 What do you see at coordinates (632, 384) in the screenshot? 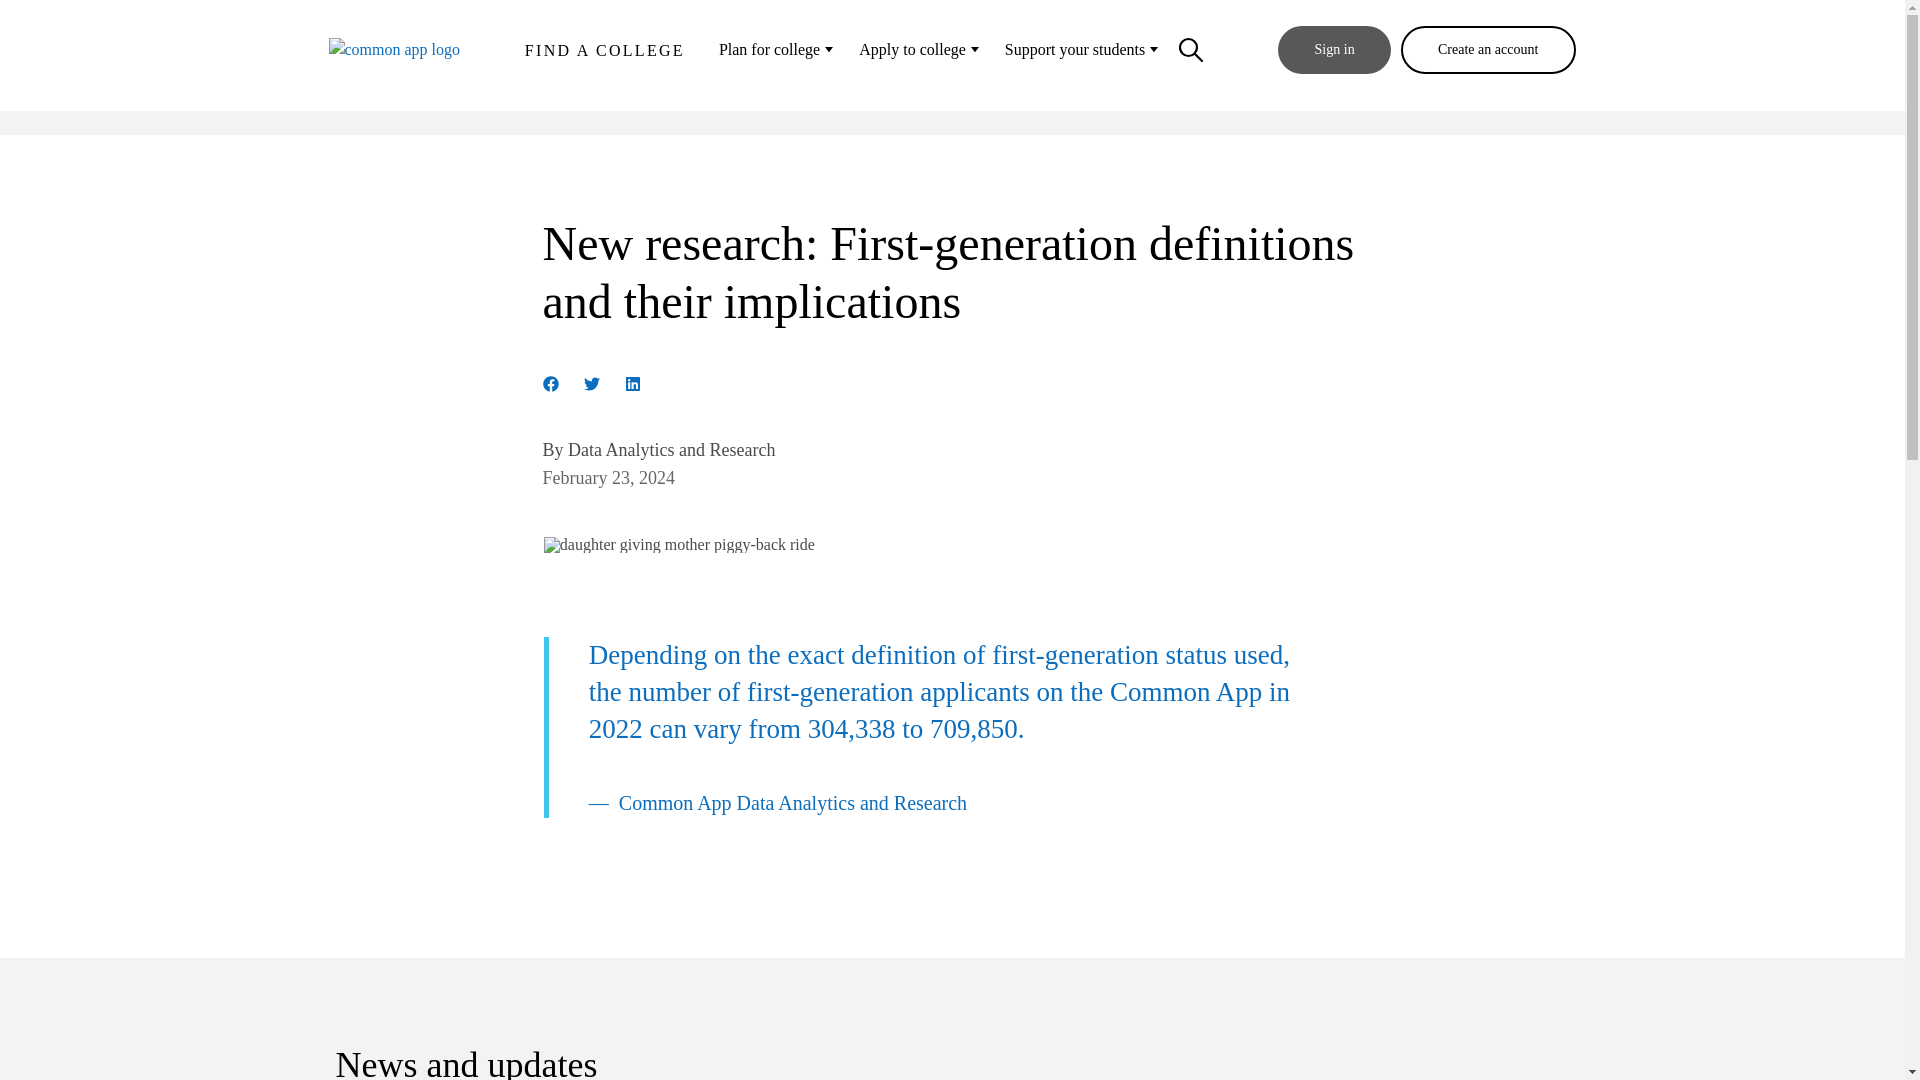
I see `Linkedin icon` at bounding box center [632, 384].